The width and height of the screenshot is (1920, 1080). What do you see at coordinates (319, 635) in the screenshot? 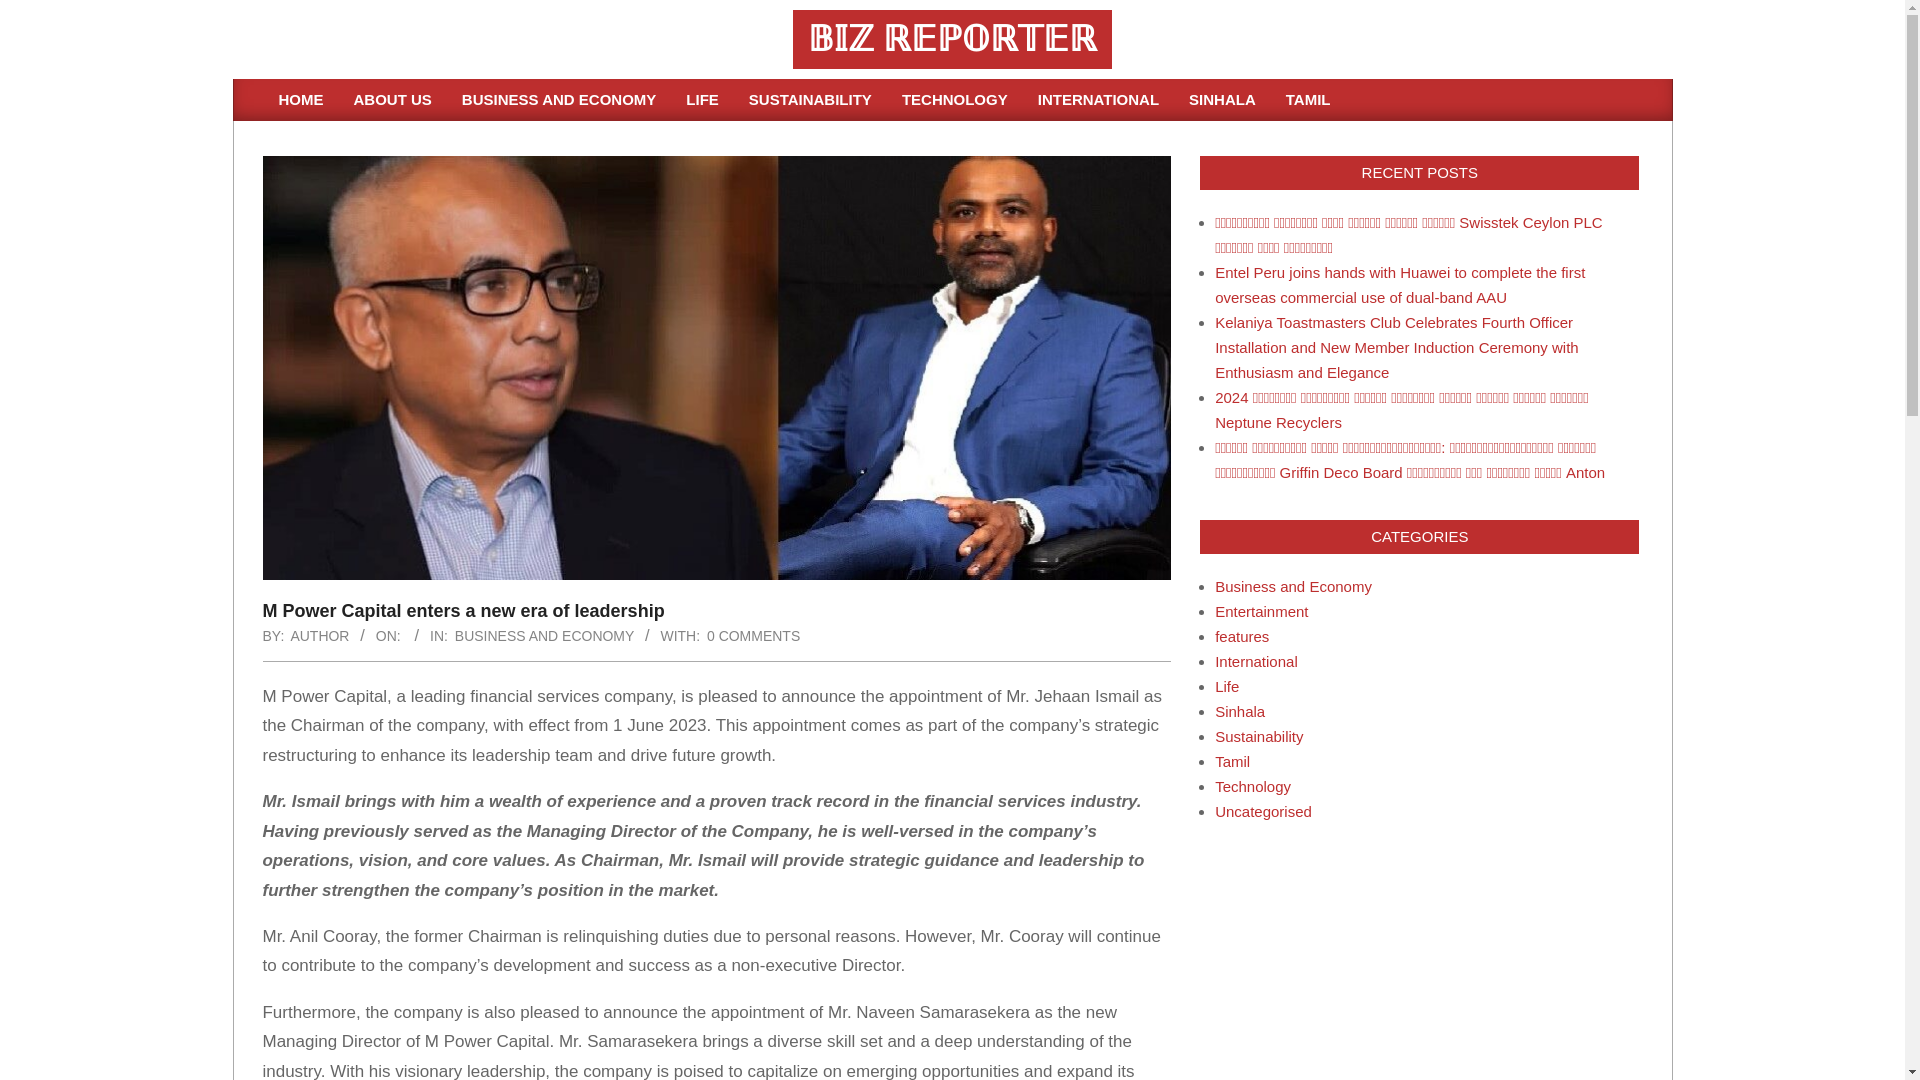
I see `Posts by Author` at bounding box center [319, 635].